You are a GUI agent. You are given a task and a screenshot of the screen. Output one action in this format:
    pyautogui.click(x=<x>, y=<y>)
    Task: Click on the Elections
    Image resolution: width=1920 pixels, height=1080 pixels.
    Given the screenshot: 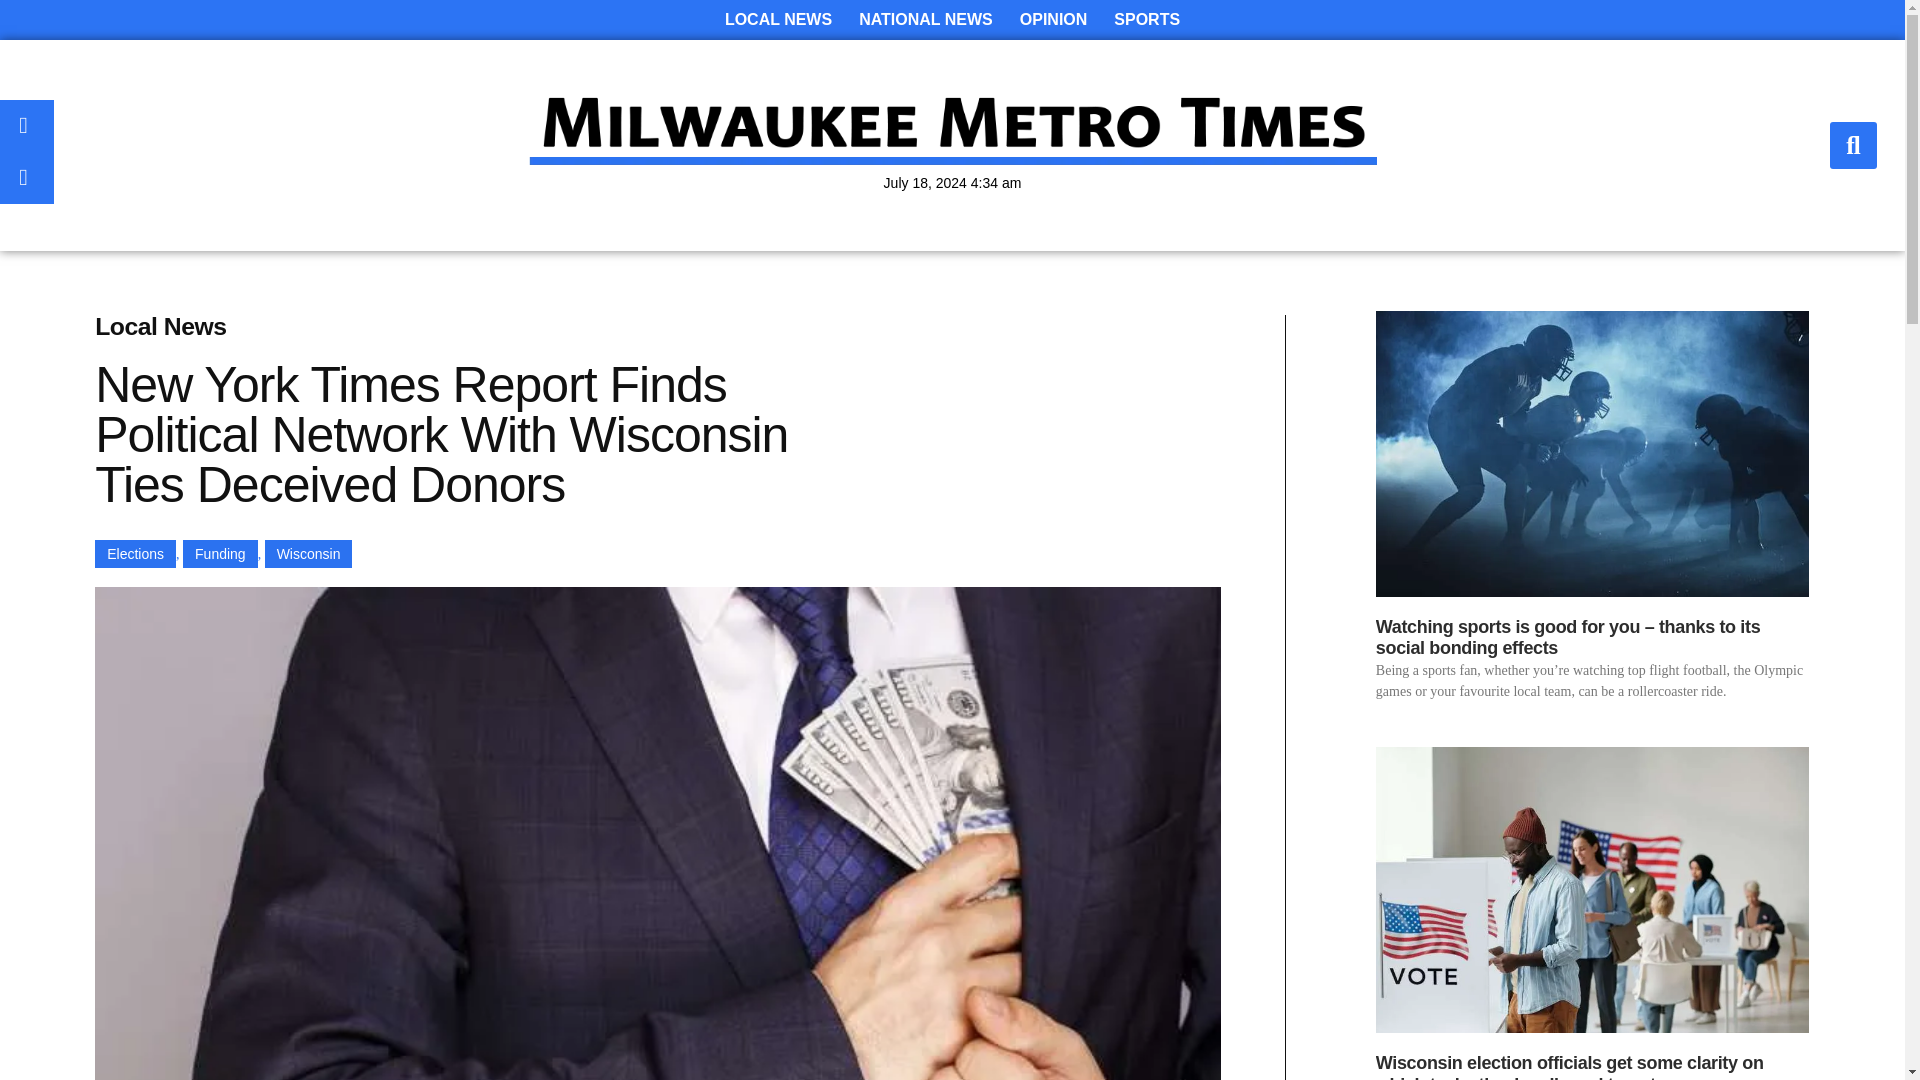 What is the action you would take?
    pyautogui.click(x=135, y=554)
    